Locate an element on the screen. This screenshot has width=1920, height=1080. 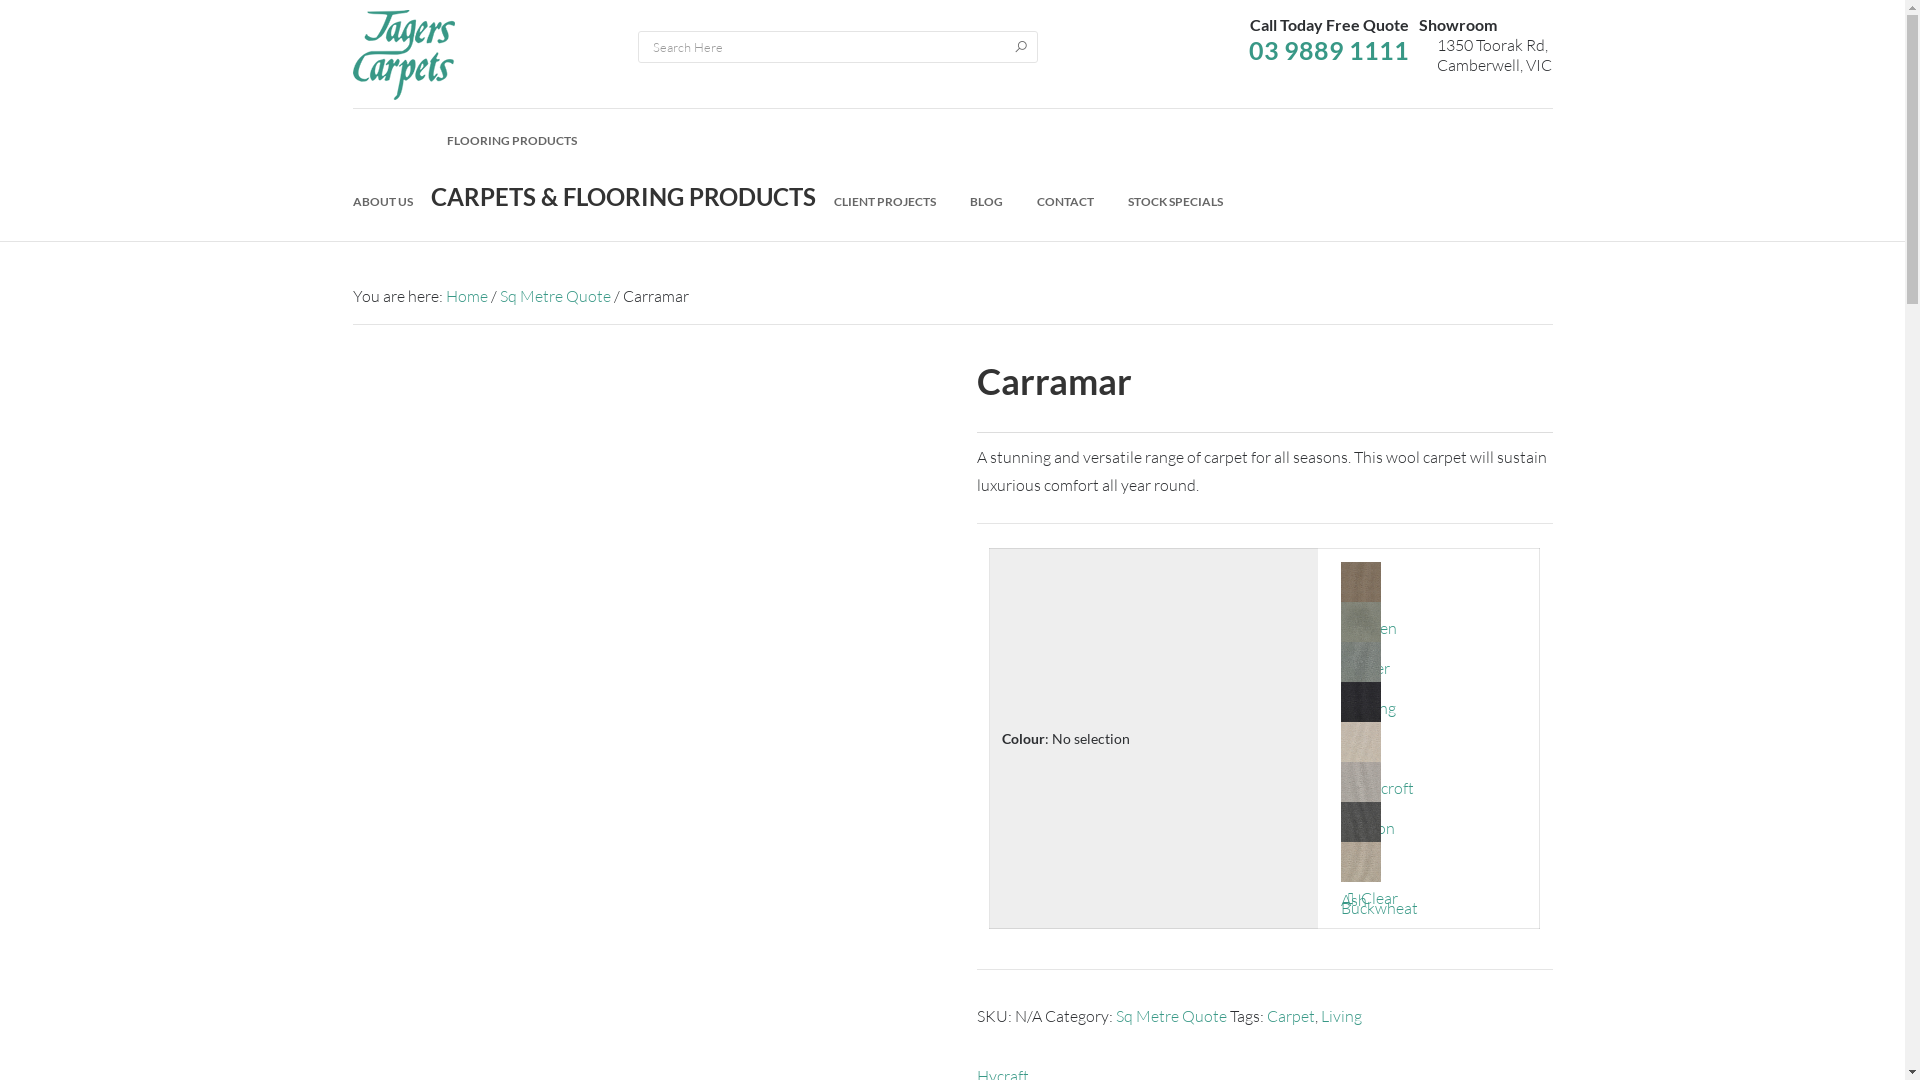
FLOORING PRODUCTS is located at coordinates (622, 141).